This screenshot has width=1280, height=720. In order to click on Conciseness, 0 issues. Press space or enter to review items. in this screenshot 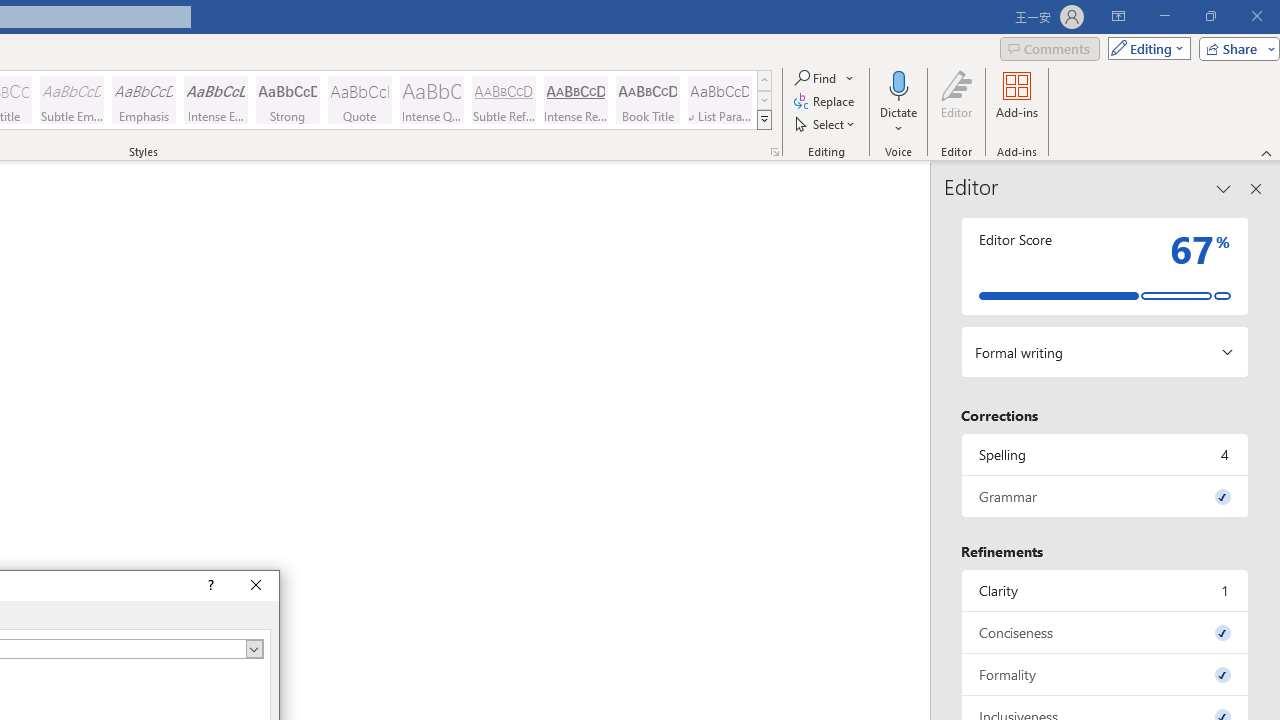, I will do `click(1105, 632)`.